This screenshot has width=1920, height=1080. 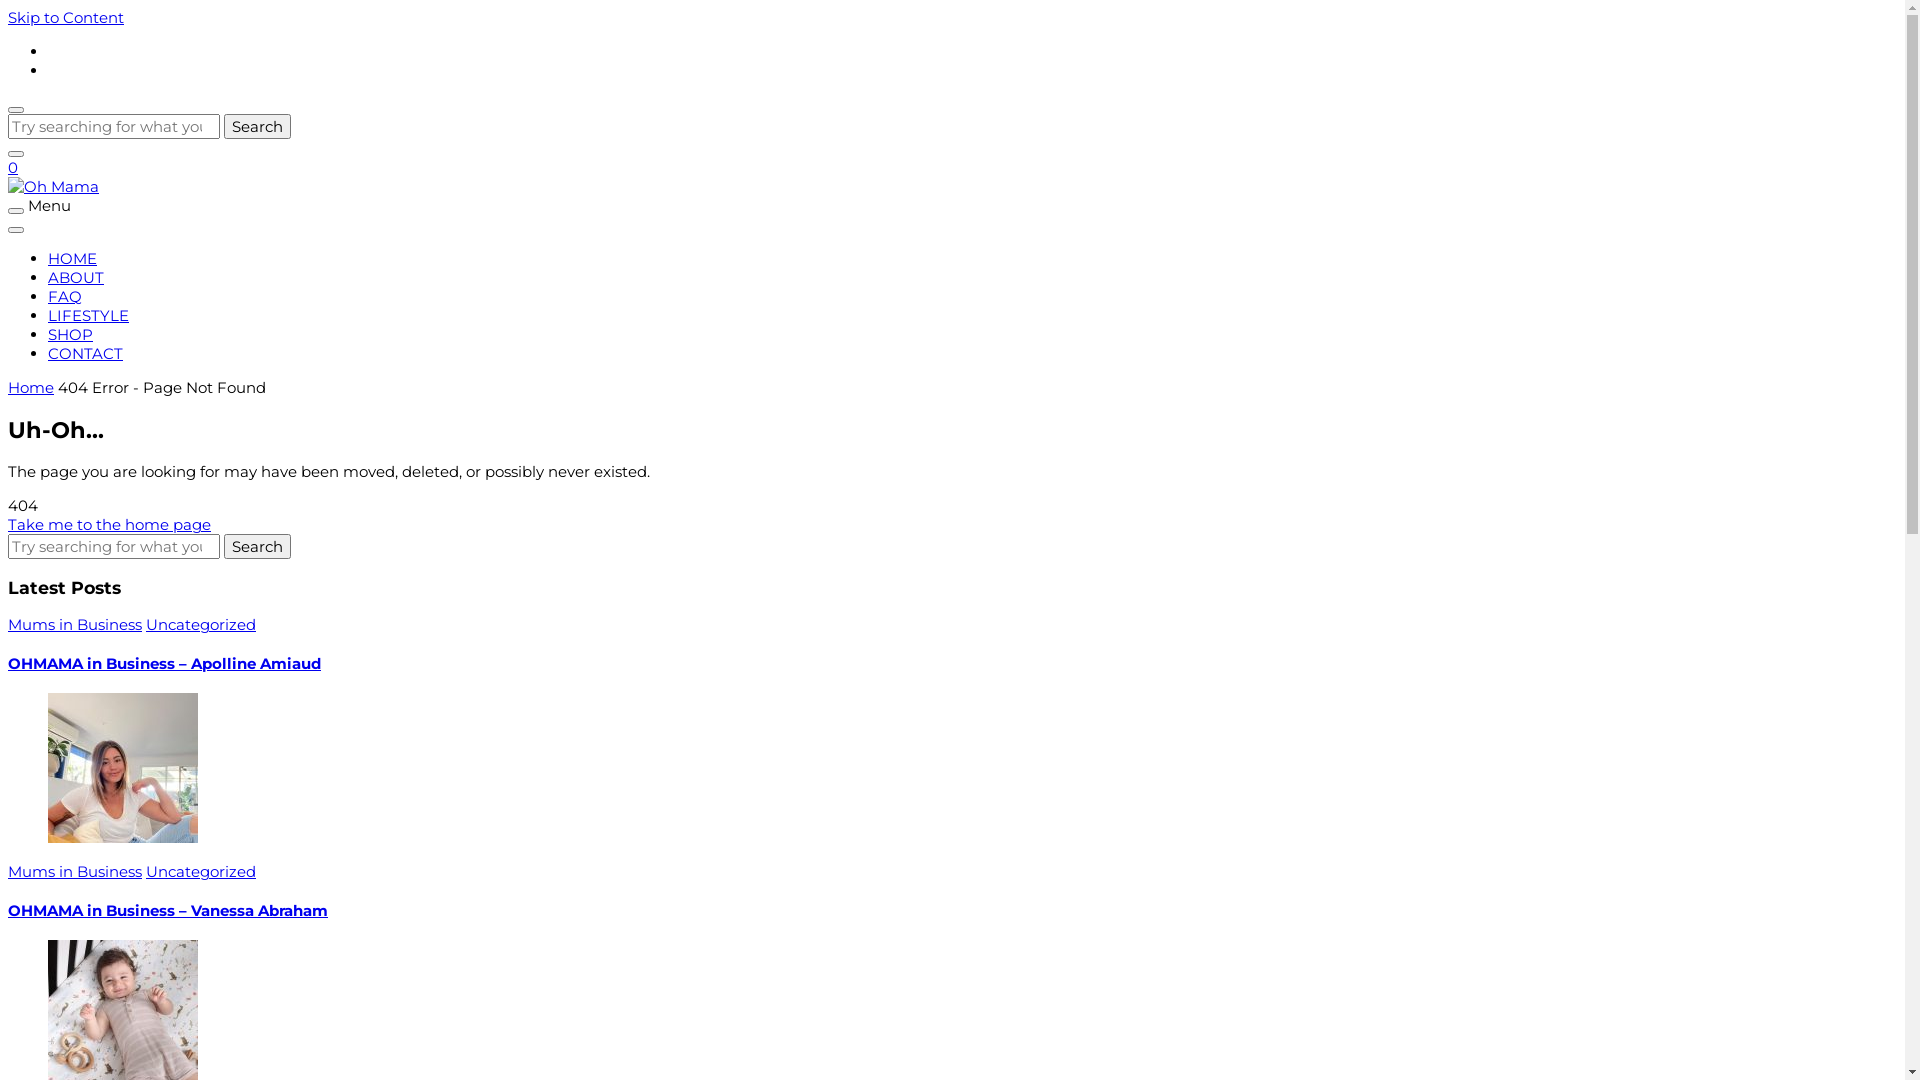 What do you see at coordinates (13, 168) in the screenshot?
I see `0` at bounding box center [13, 168].